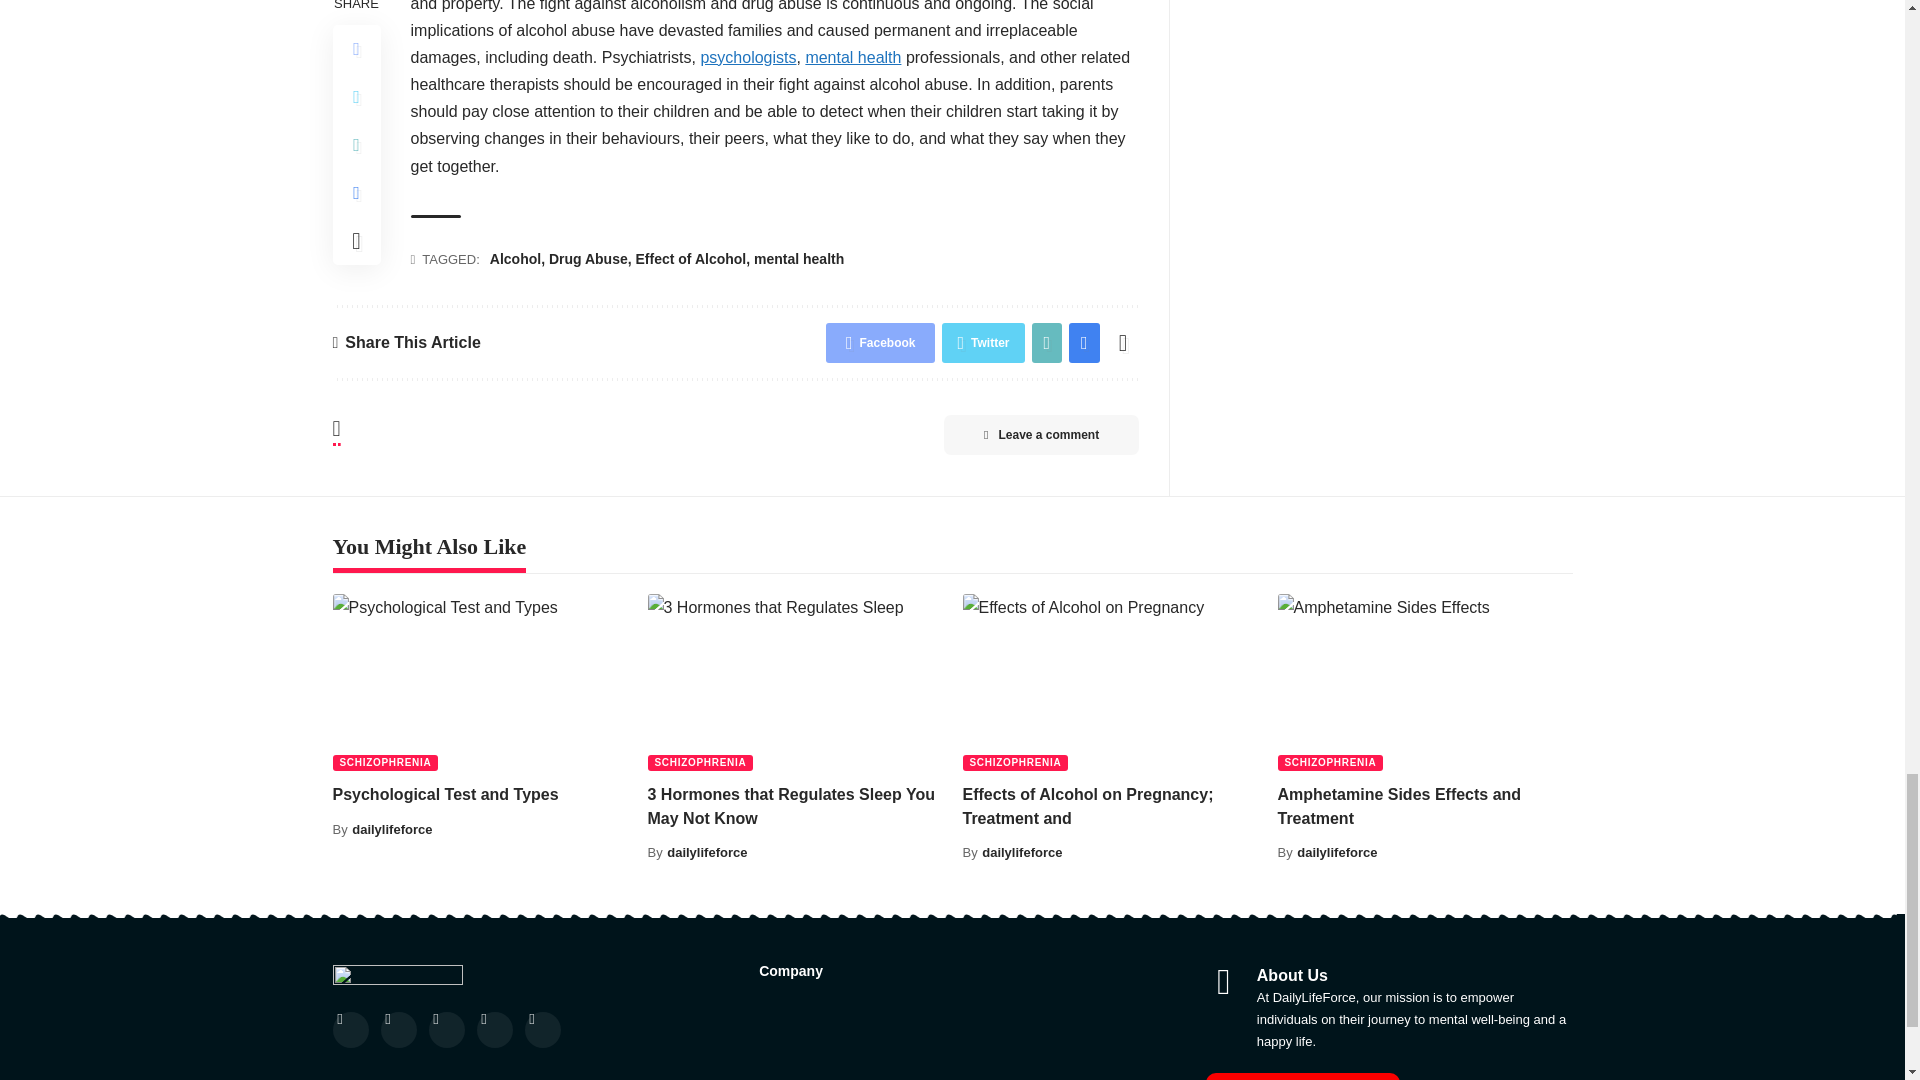 Image resolution: width=1920 pixels, height=1080 pixels. What do you see at coordinates (1109, 682) in the screenshot?
I see `Effects of Alcohol on Pregnancy; Treatment and` at bounding box center [1109, 682].